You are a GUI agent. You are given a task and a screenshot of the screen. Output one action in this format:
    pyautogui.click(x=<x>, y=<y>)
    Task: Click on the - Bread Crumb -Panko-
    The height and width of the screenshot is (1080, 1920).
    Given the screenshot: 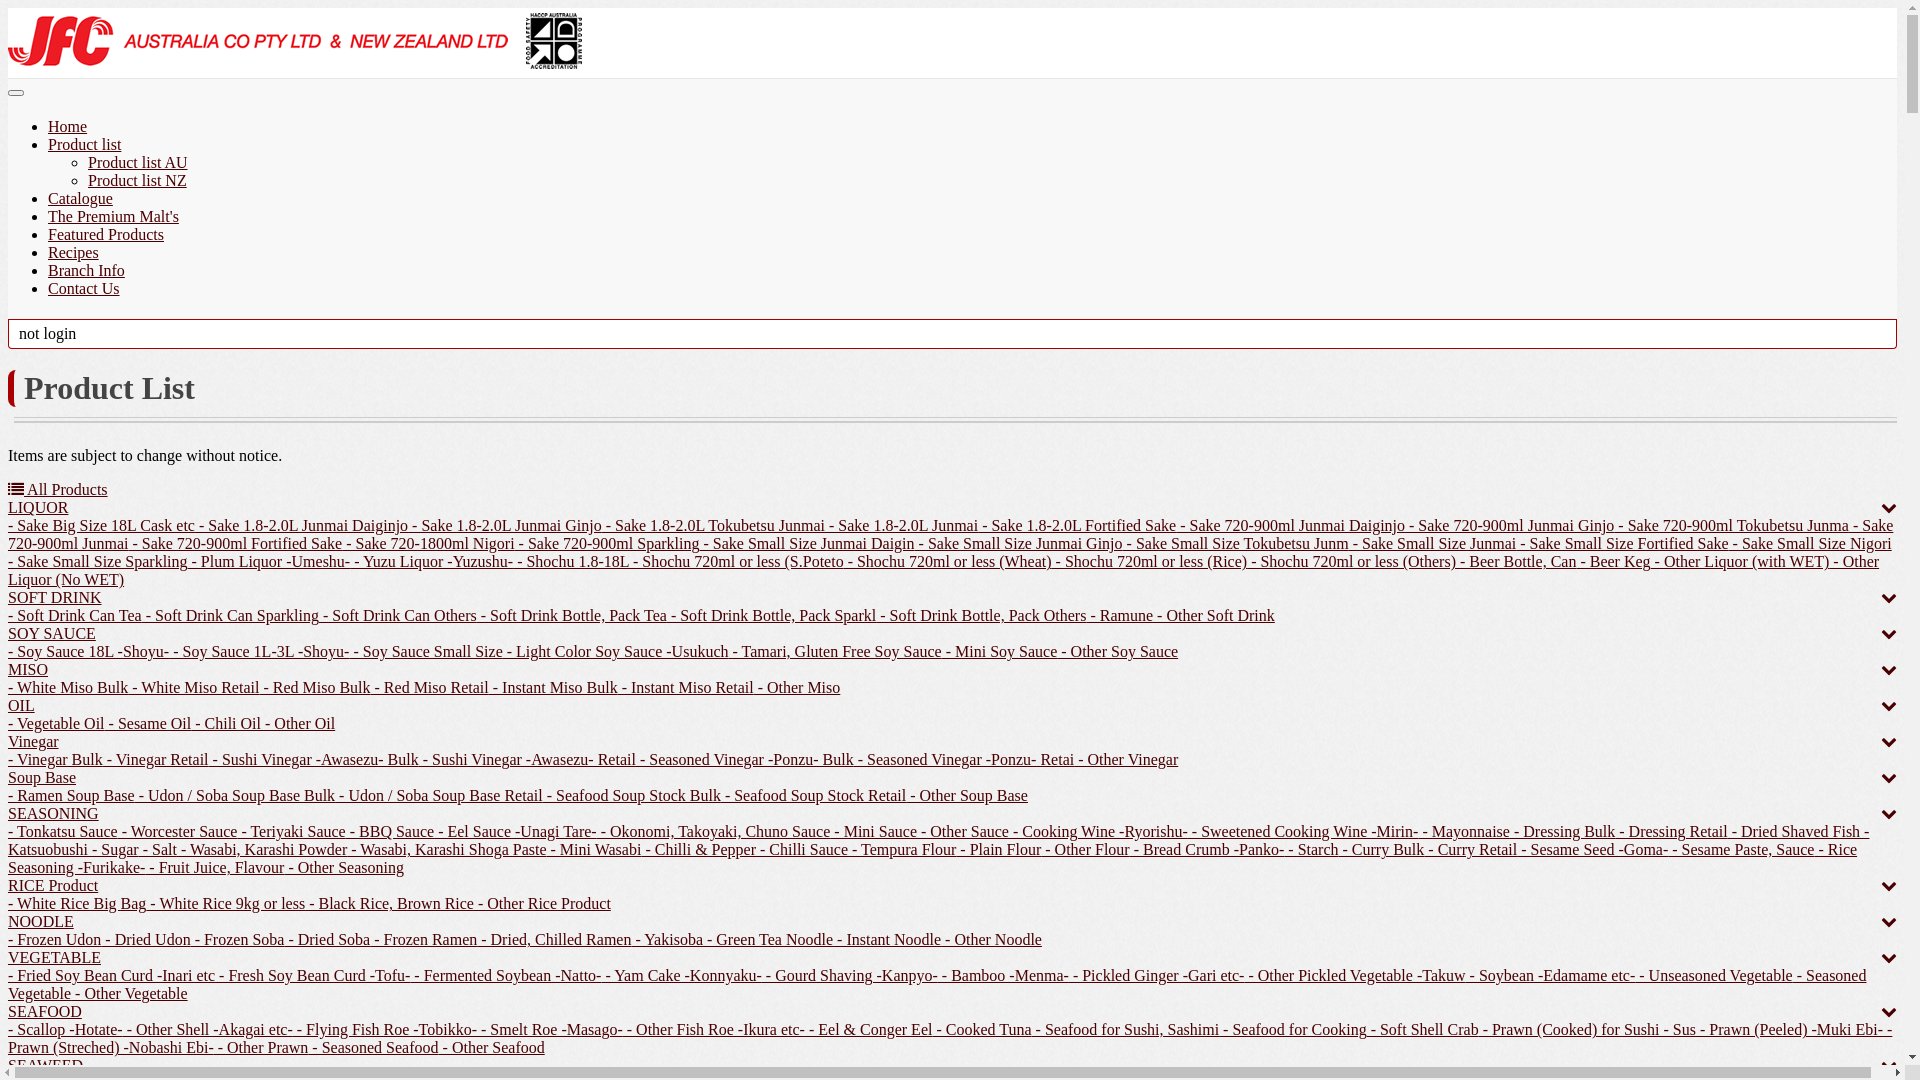 What is the action you would take?
    pyautogui.click(x=1208, y=850)
    